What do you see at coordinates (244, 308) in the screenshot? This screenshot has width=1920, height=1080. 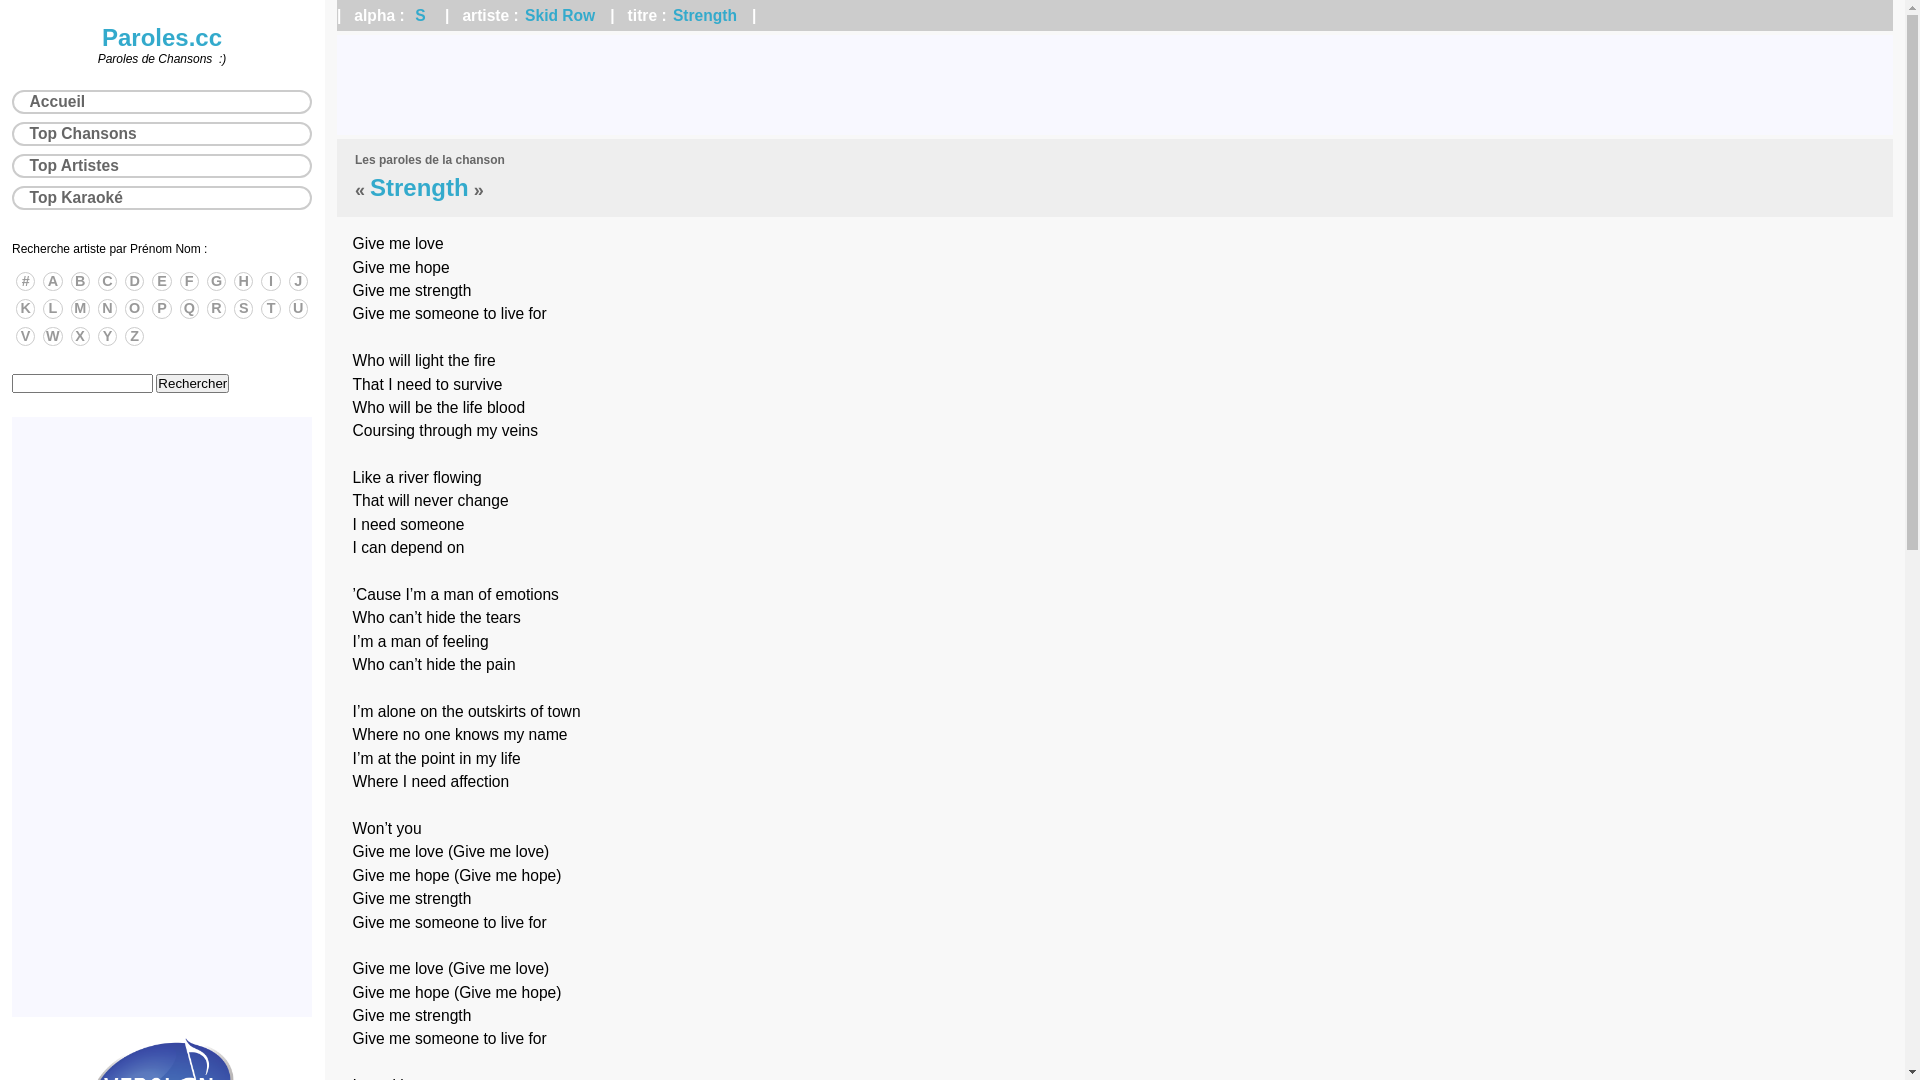 I see `S` at bounding box center [244, 308].